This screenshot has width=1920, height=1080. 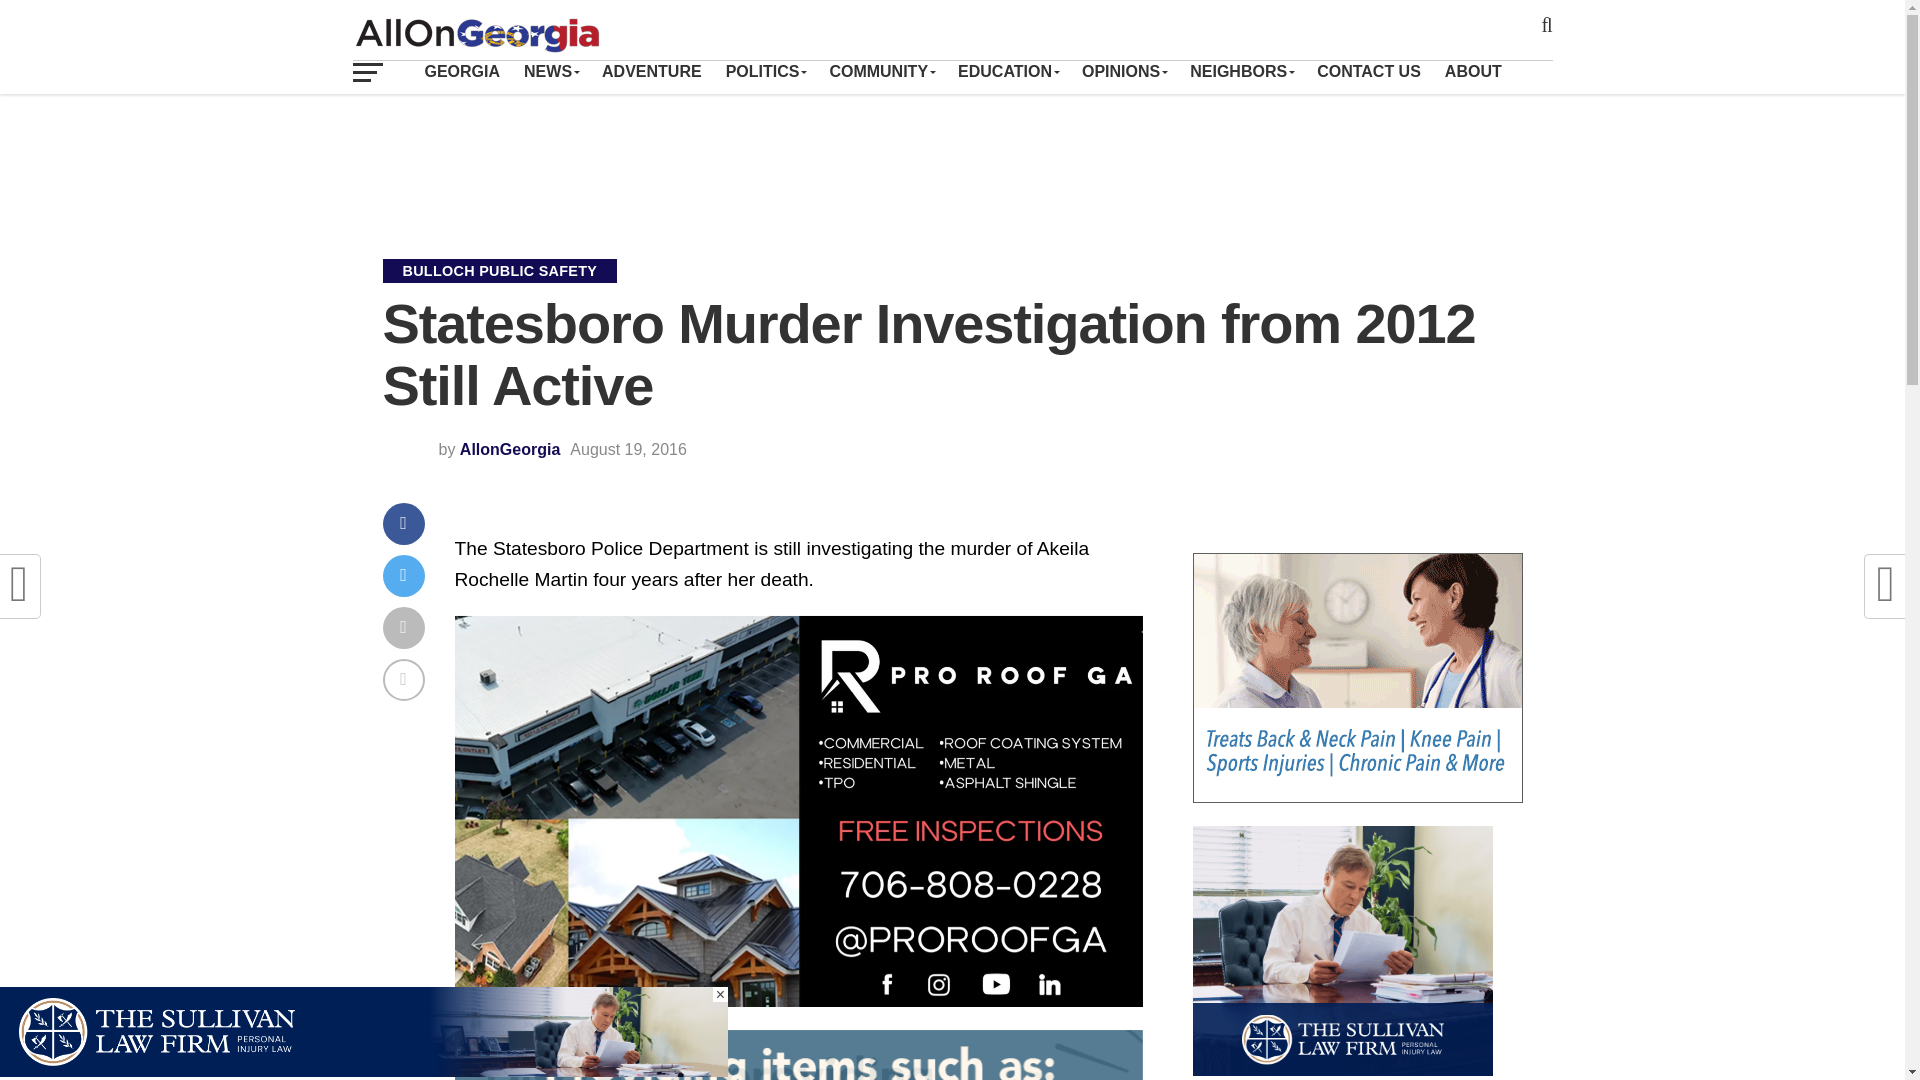 What do you see at coordinates (652, 71) in the screenshot?
I see `ADVENTURE` at bounding box center [652, 71].